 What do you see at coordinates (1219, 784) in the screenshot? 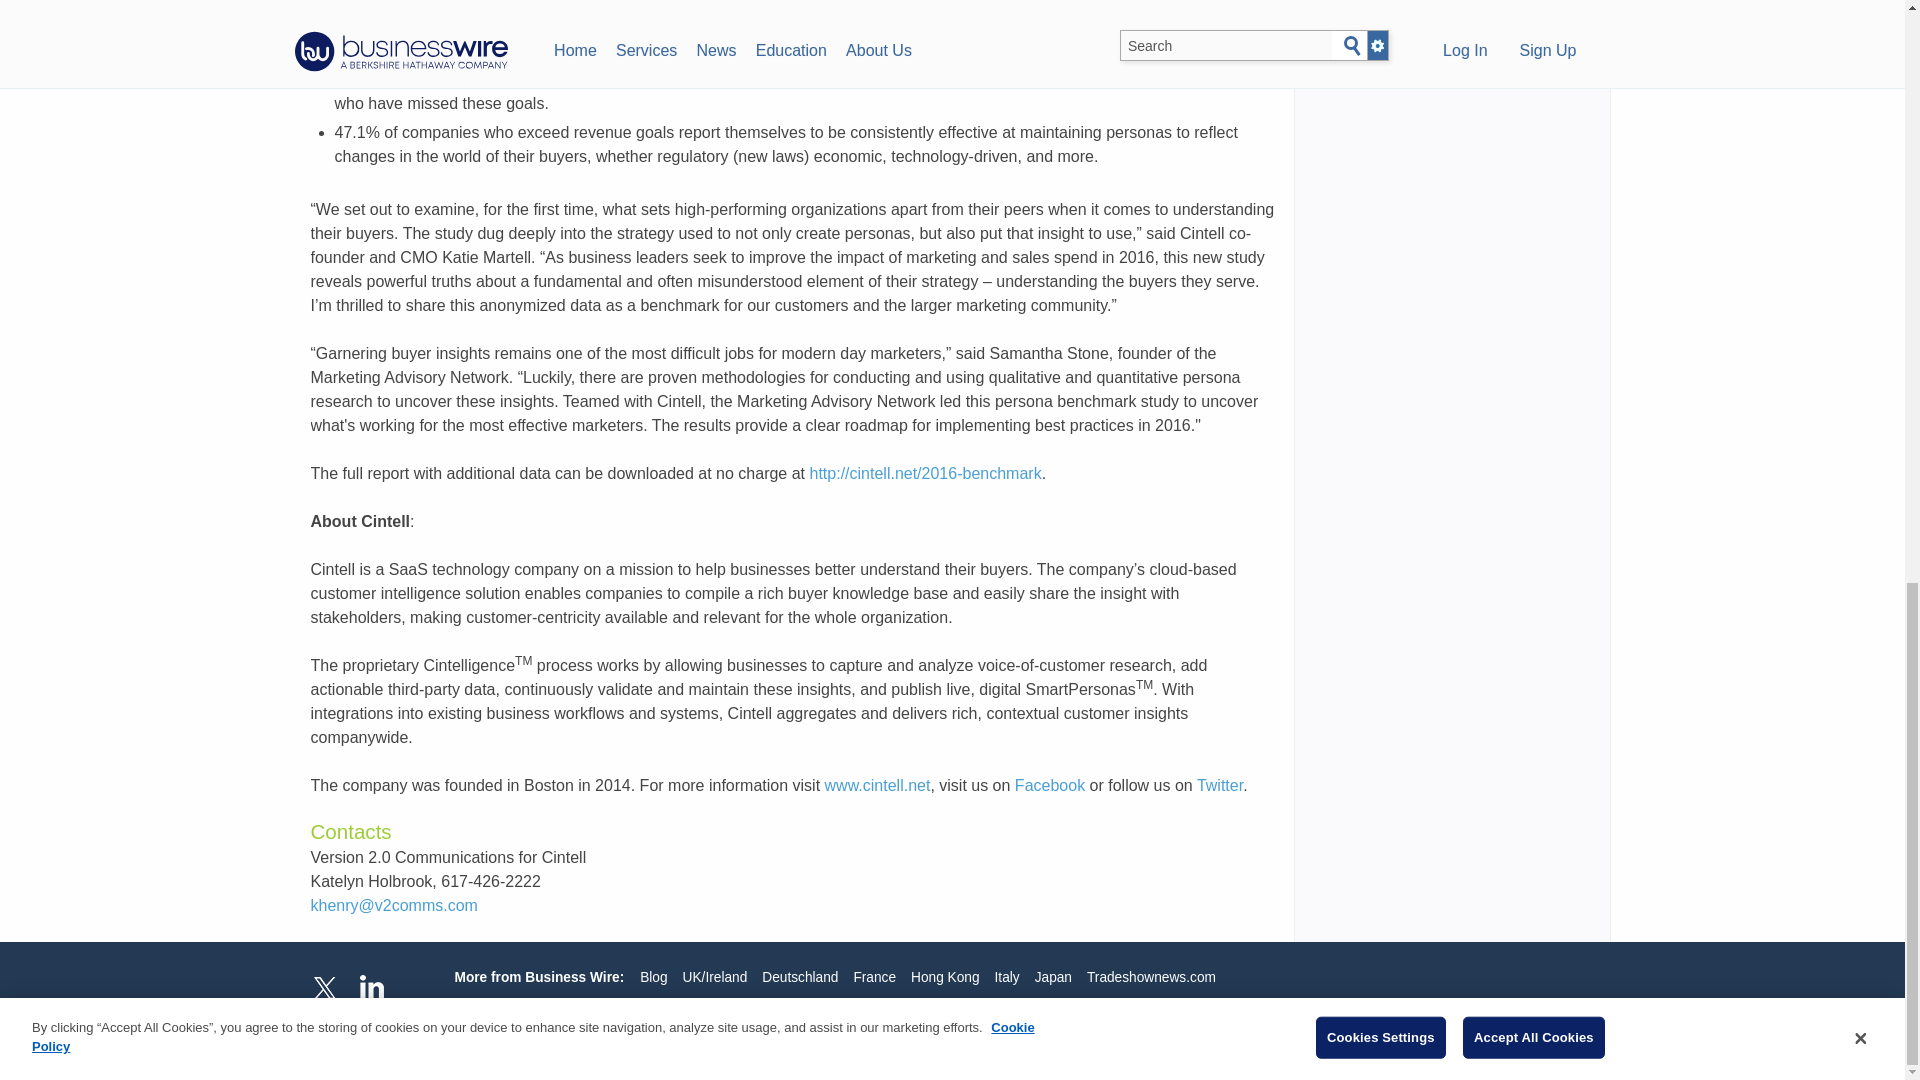
I see `Twitter` at bounding box center [1219, 784].